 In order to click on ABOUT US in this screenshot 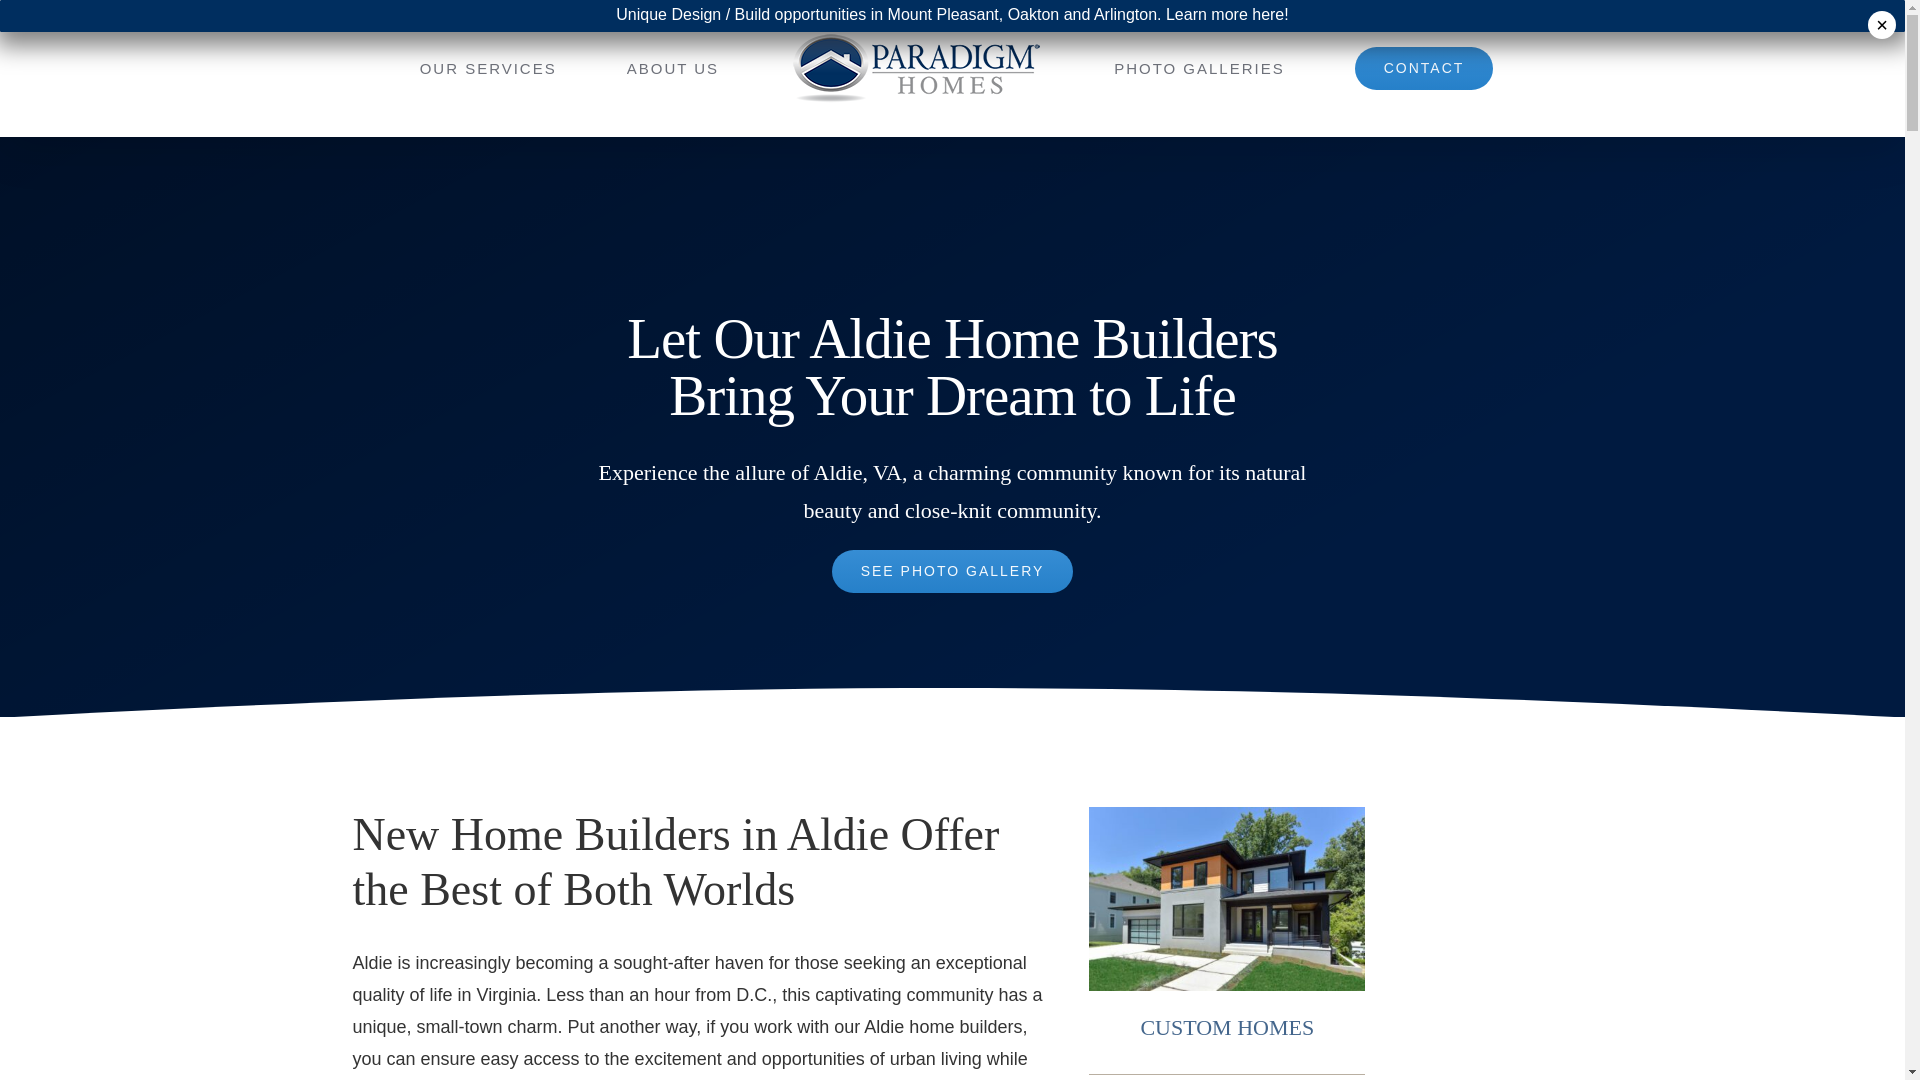, I will do `click(672, 68)`.